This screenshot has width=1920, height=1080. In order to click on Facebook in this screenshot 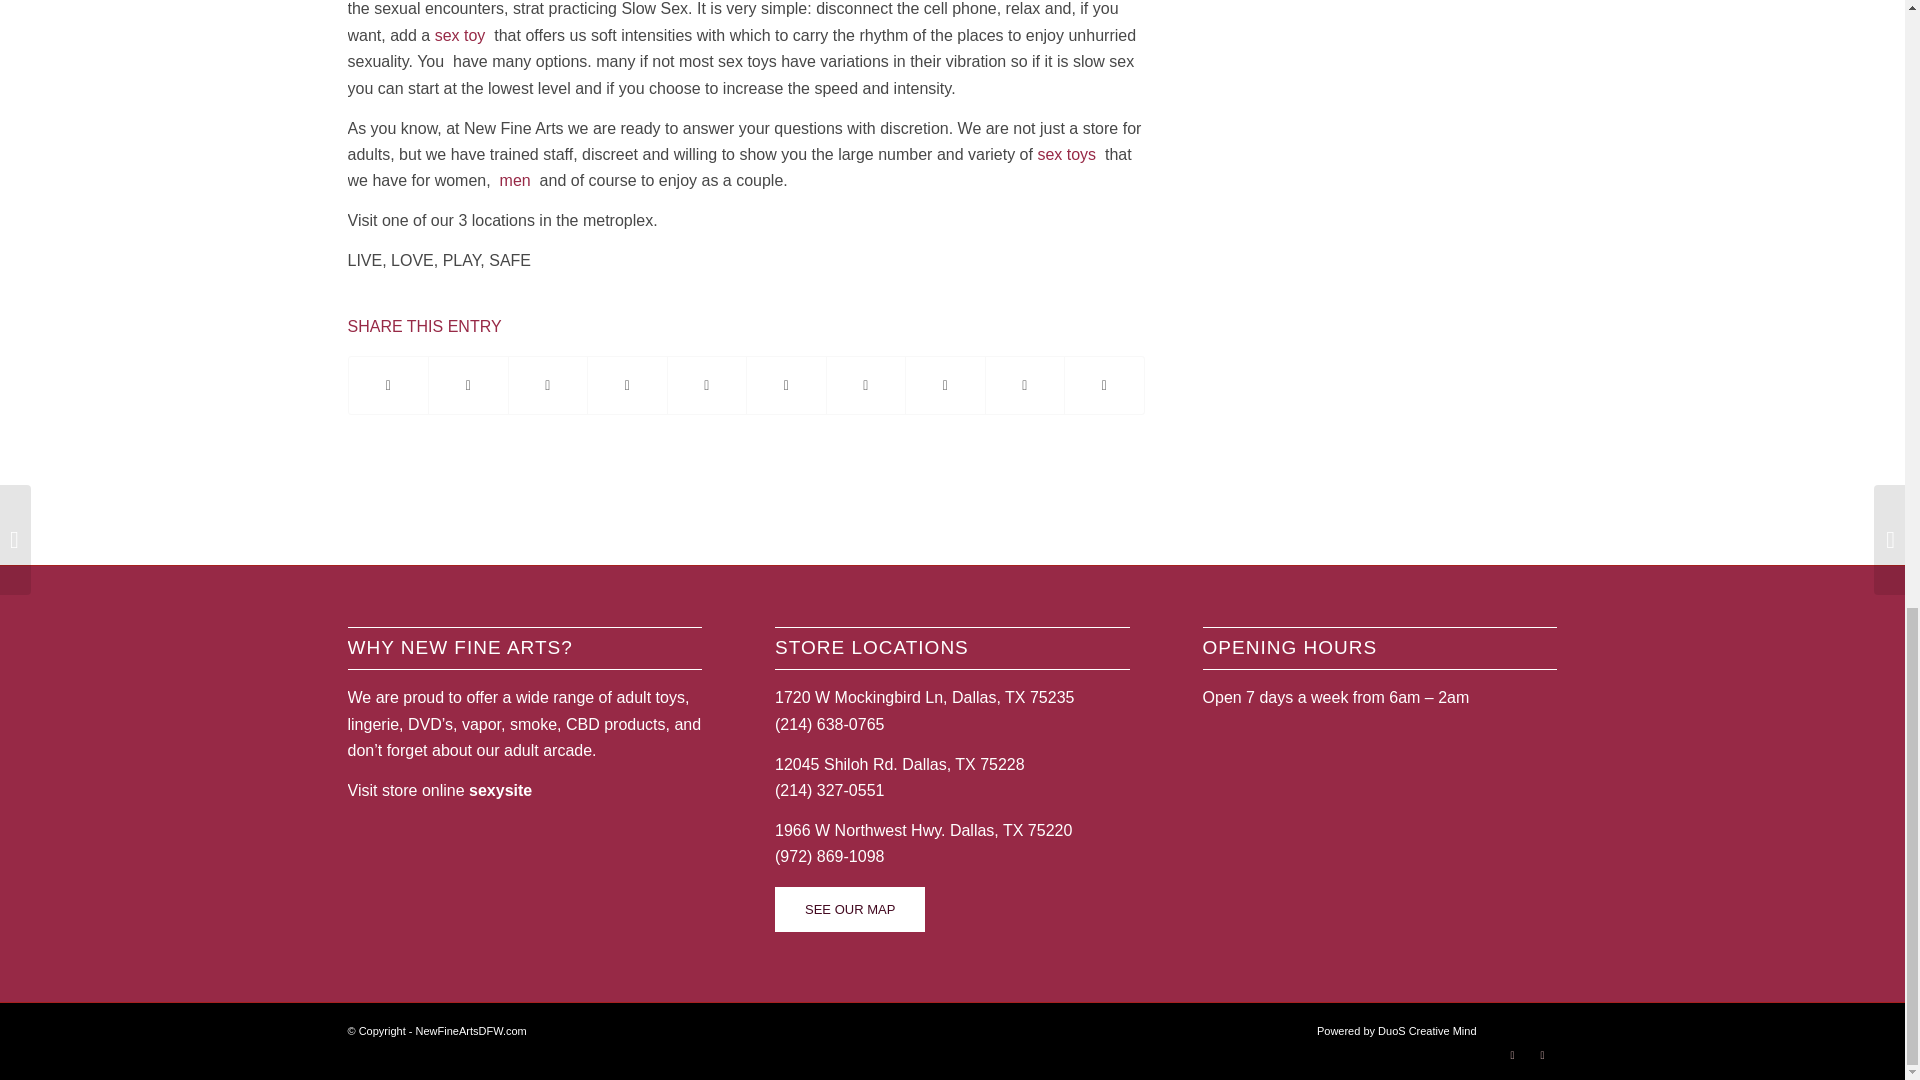, I will do `click(1512, 1055)`.